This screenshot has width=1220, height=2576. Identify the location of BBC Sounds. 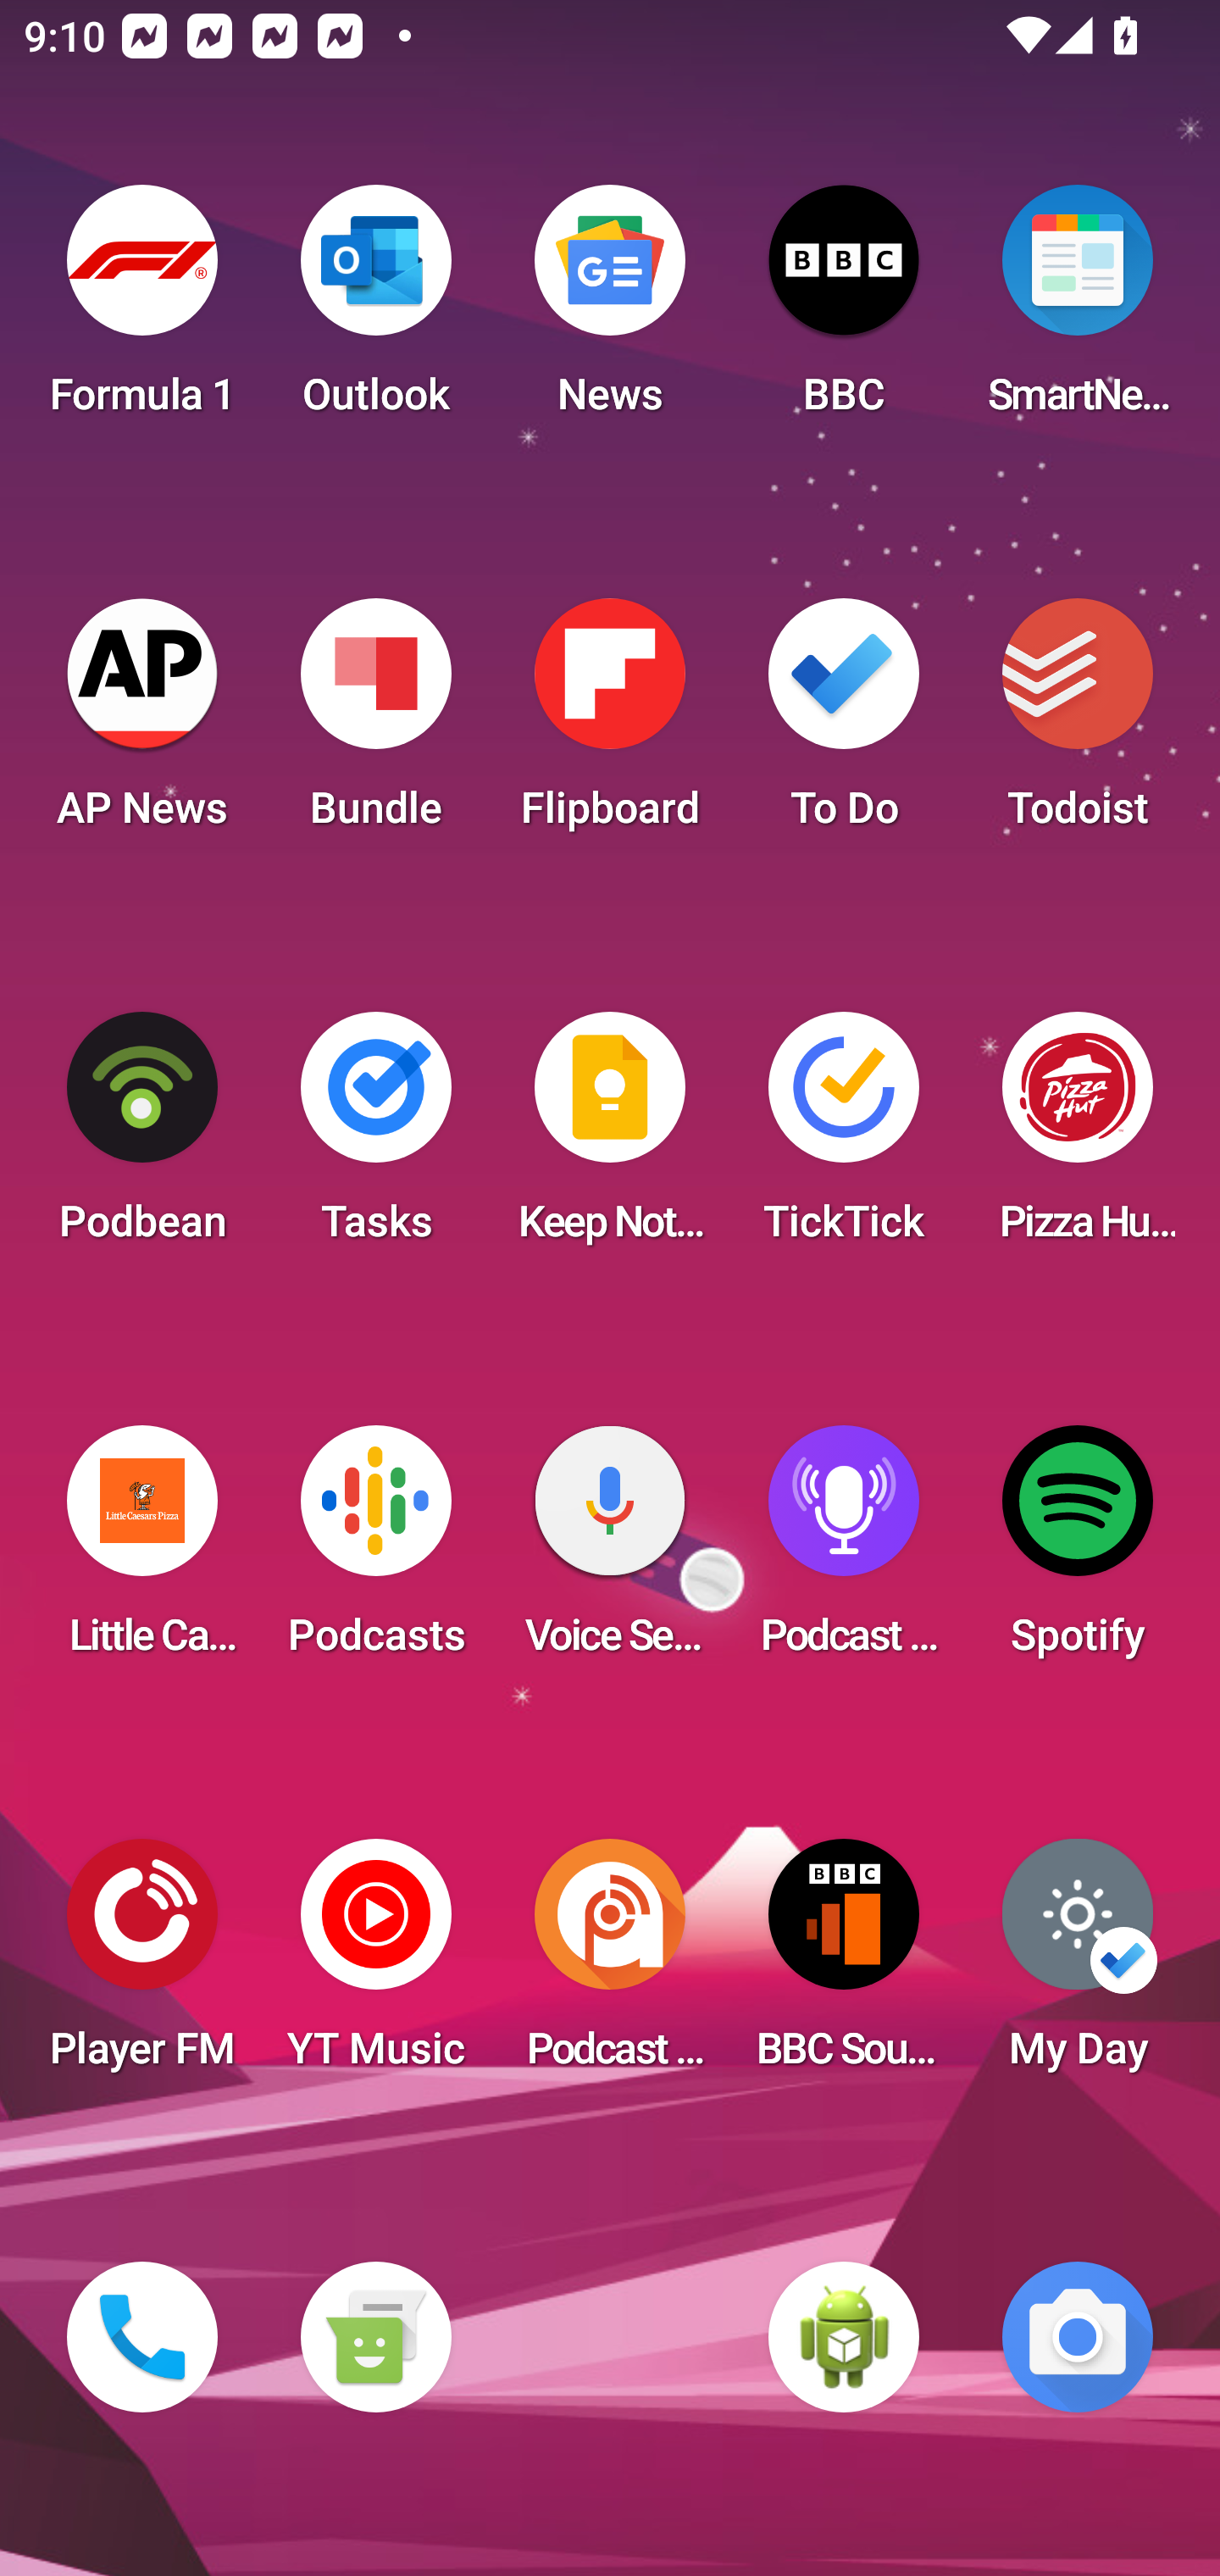
(844, 1964).